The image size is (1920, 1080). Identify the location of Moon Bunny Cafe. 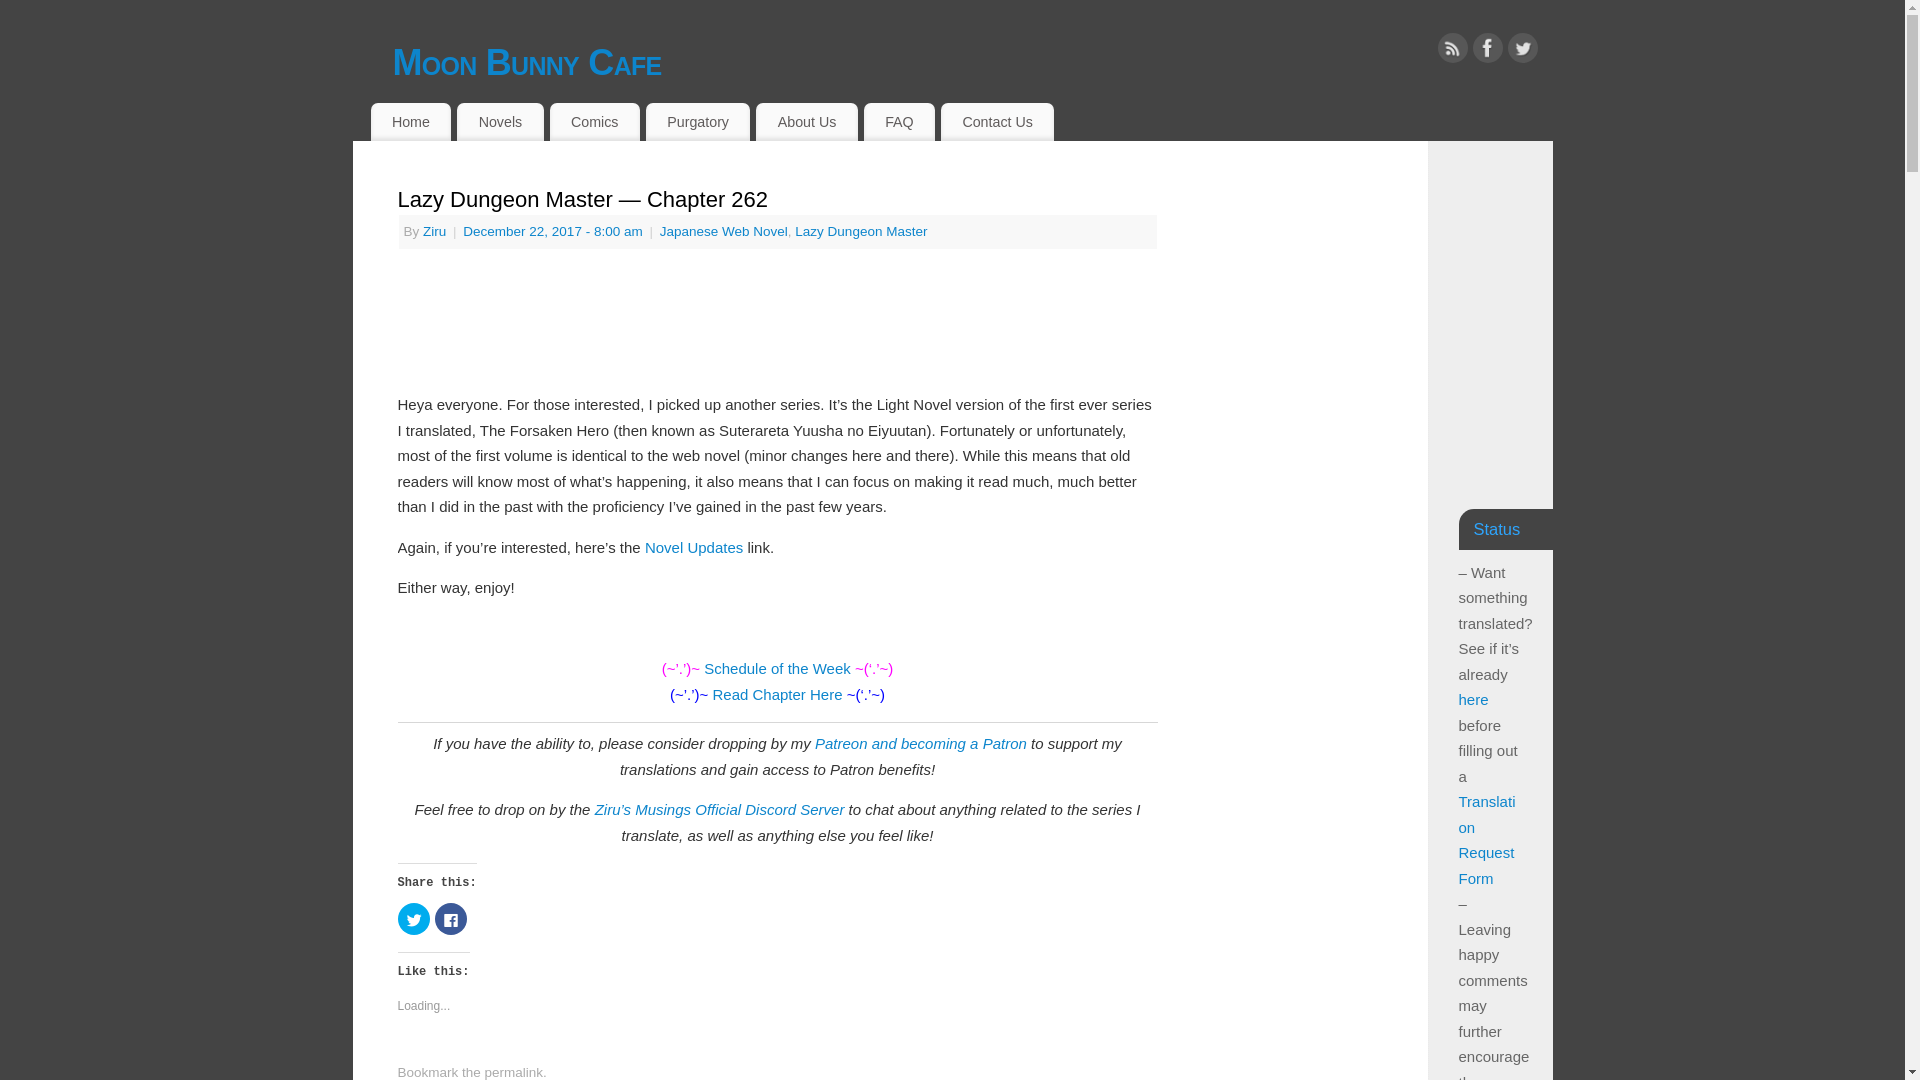
(971, 62).